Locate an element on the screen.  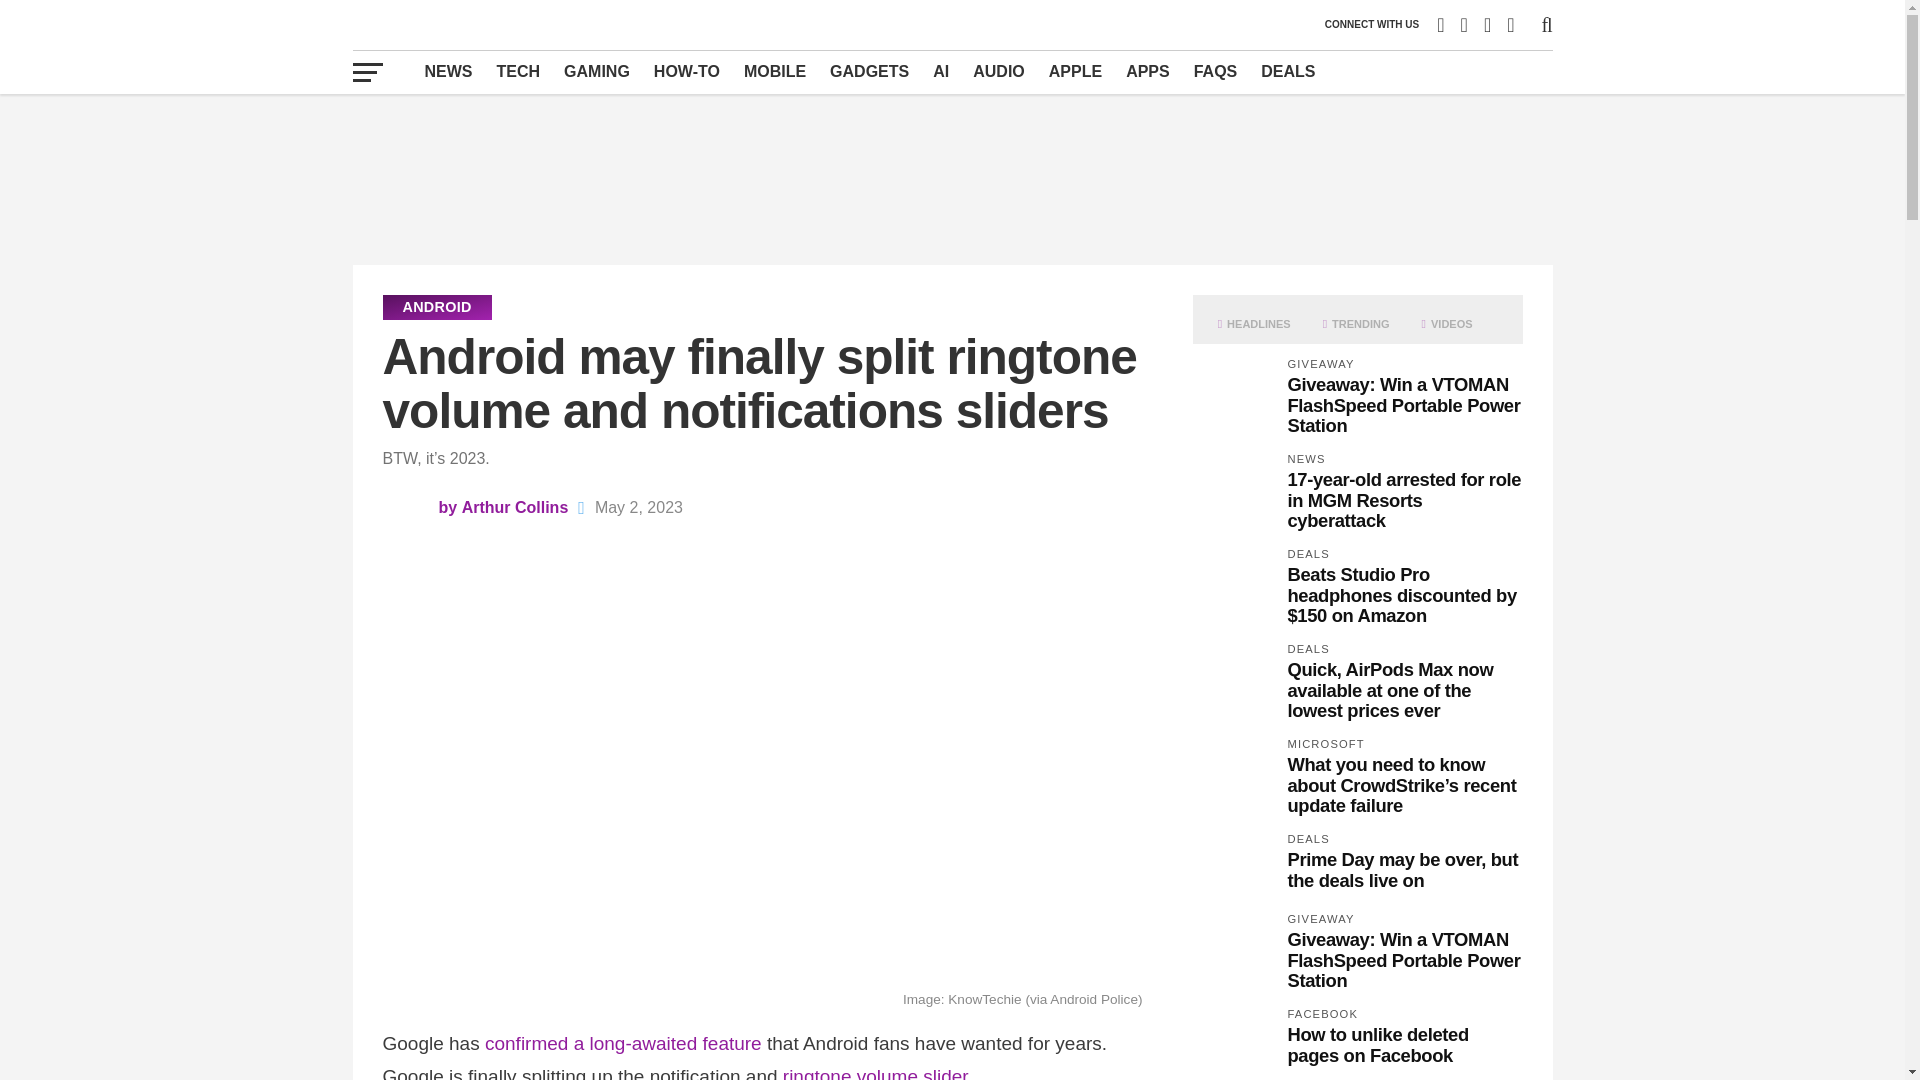
FAQS is located at coordinates (1216, 71).